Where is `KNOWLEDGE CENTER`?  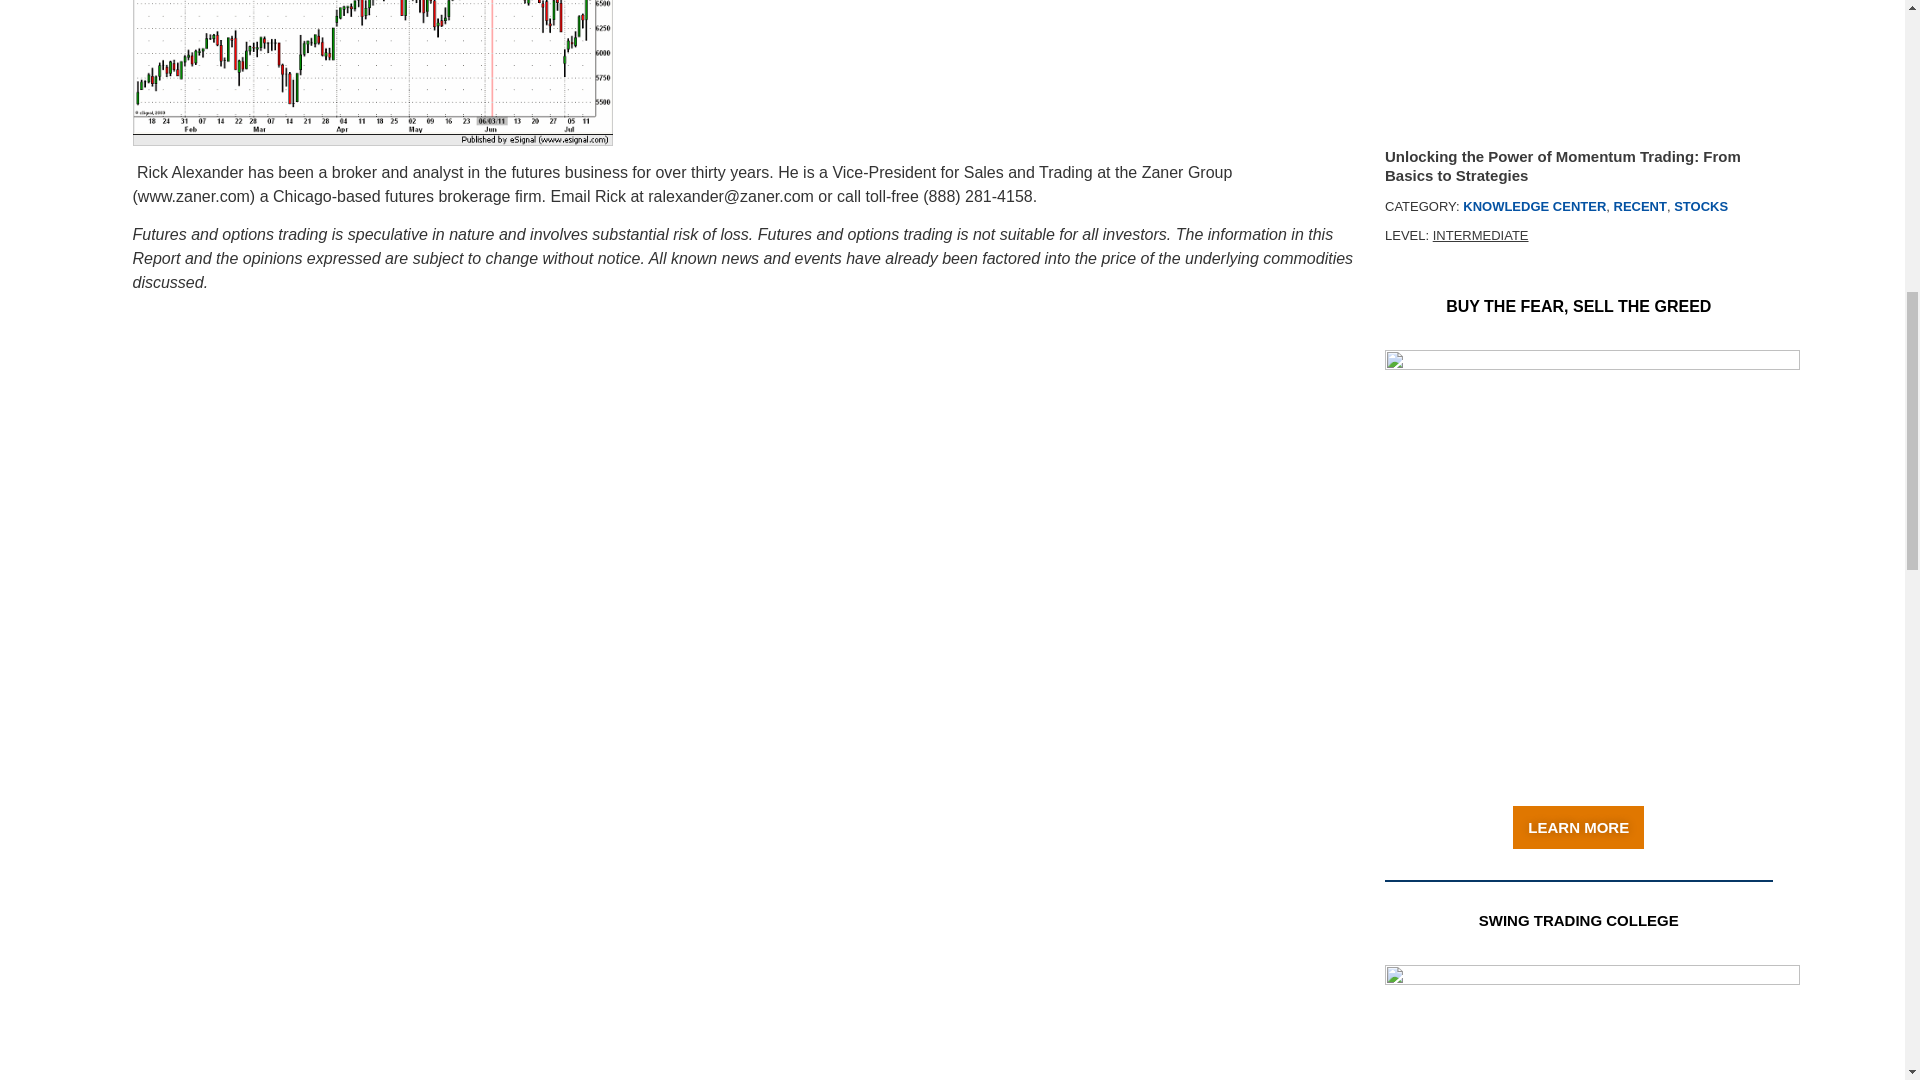
KNOWLEDGE CENTER is located at coordinates (1534, 206).